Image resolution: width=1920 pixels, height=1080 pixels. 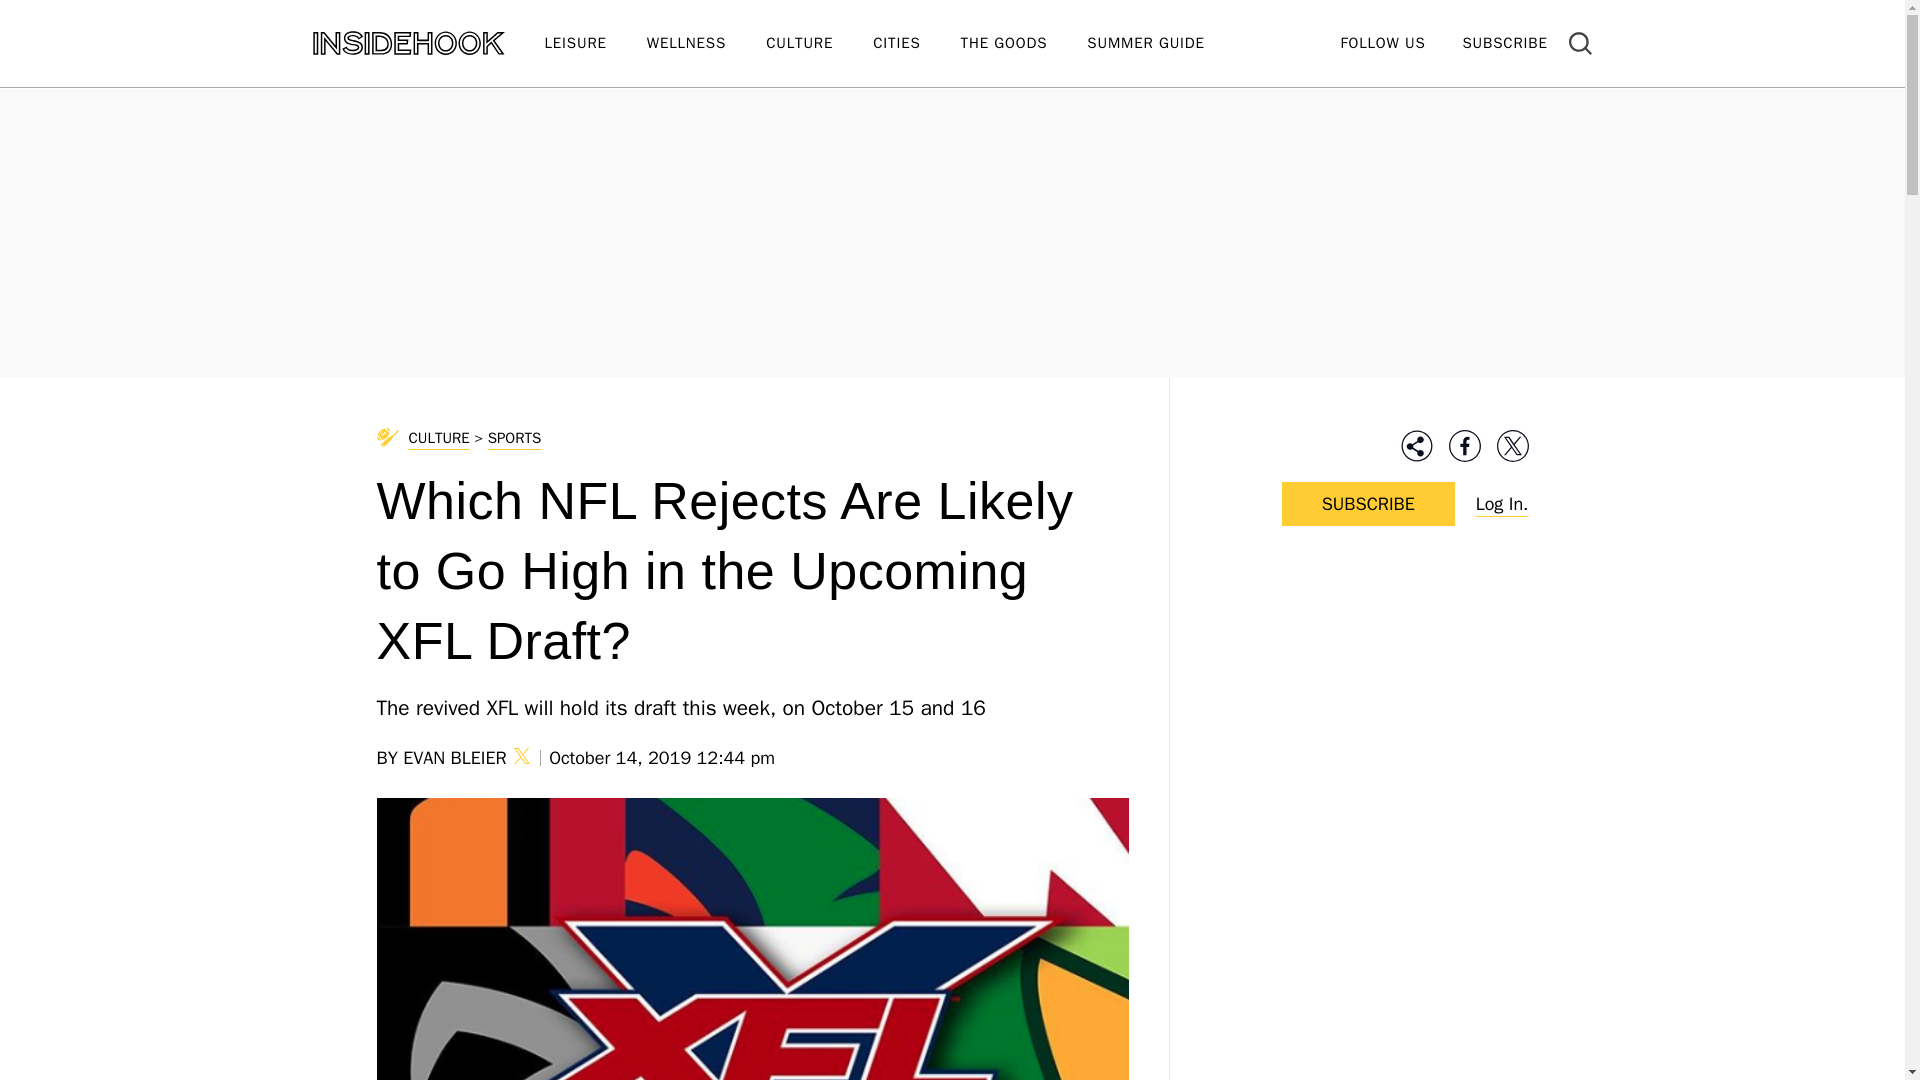 I want to click on WELLNESS, so click(x=706, y=44).